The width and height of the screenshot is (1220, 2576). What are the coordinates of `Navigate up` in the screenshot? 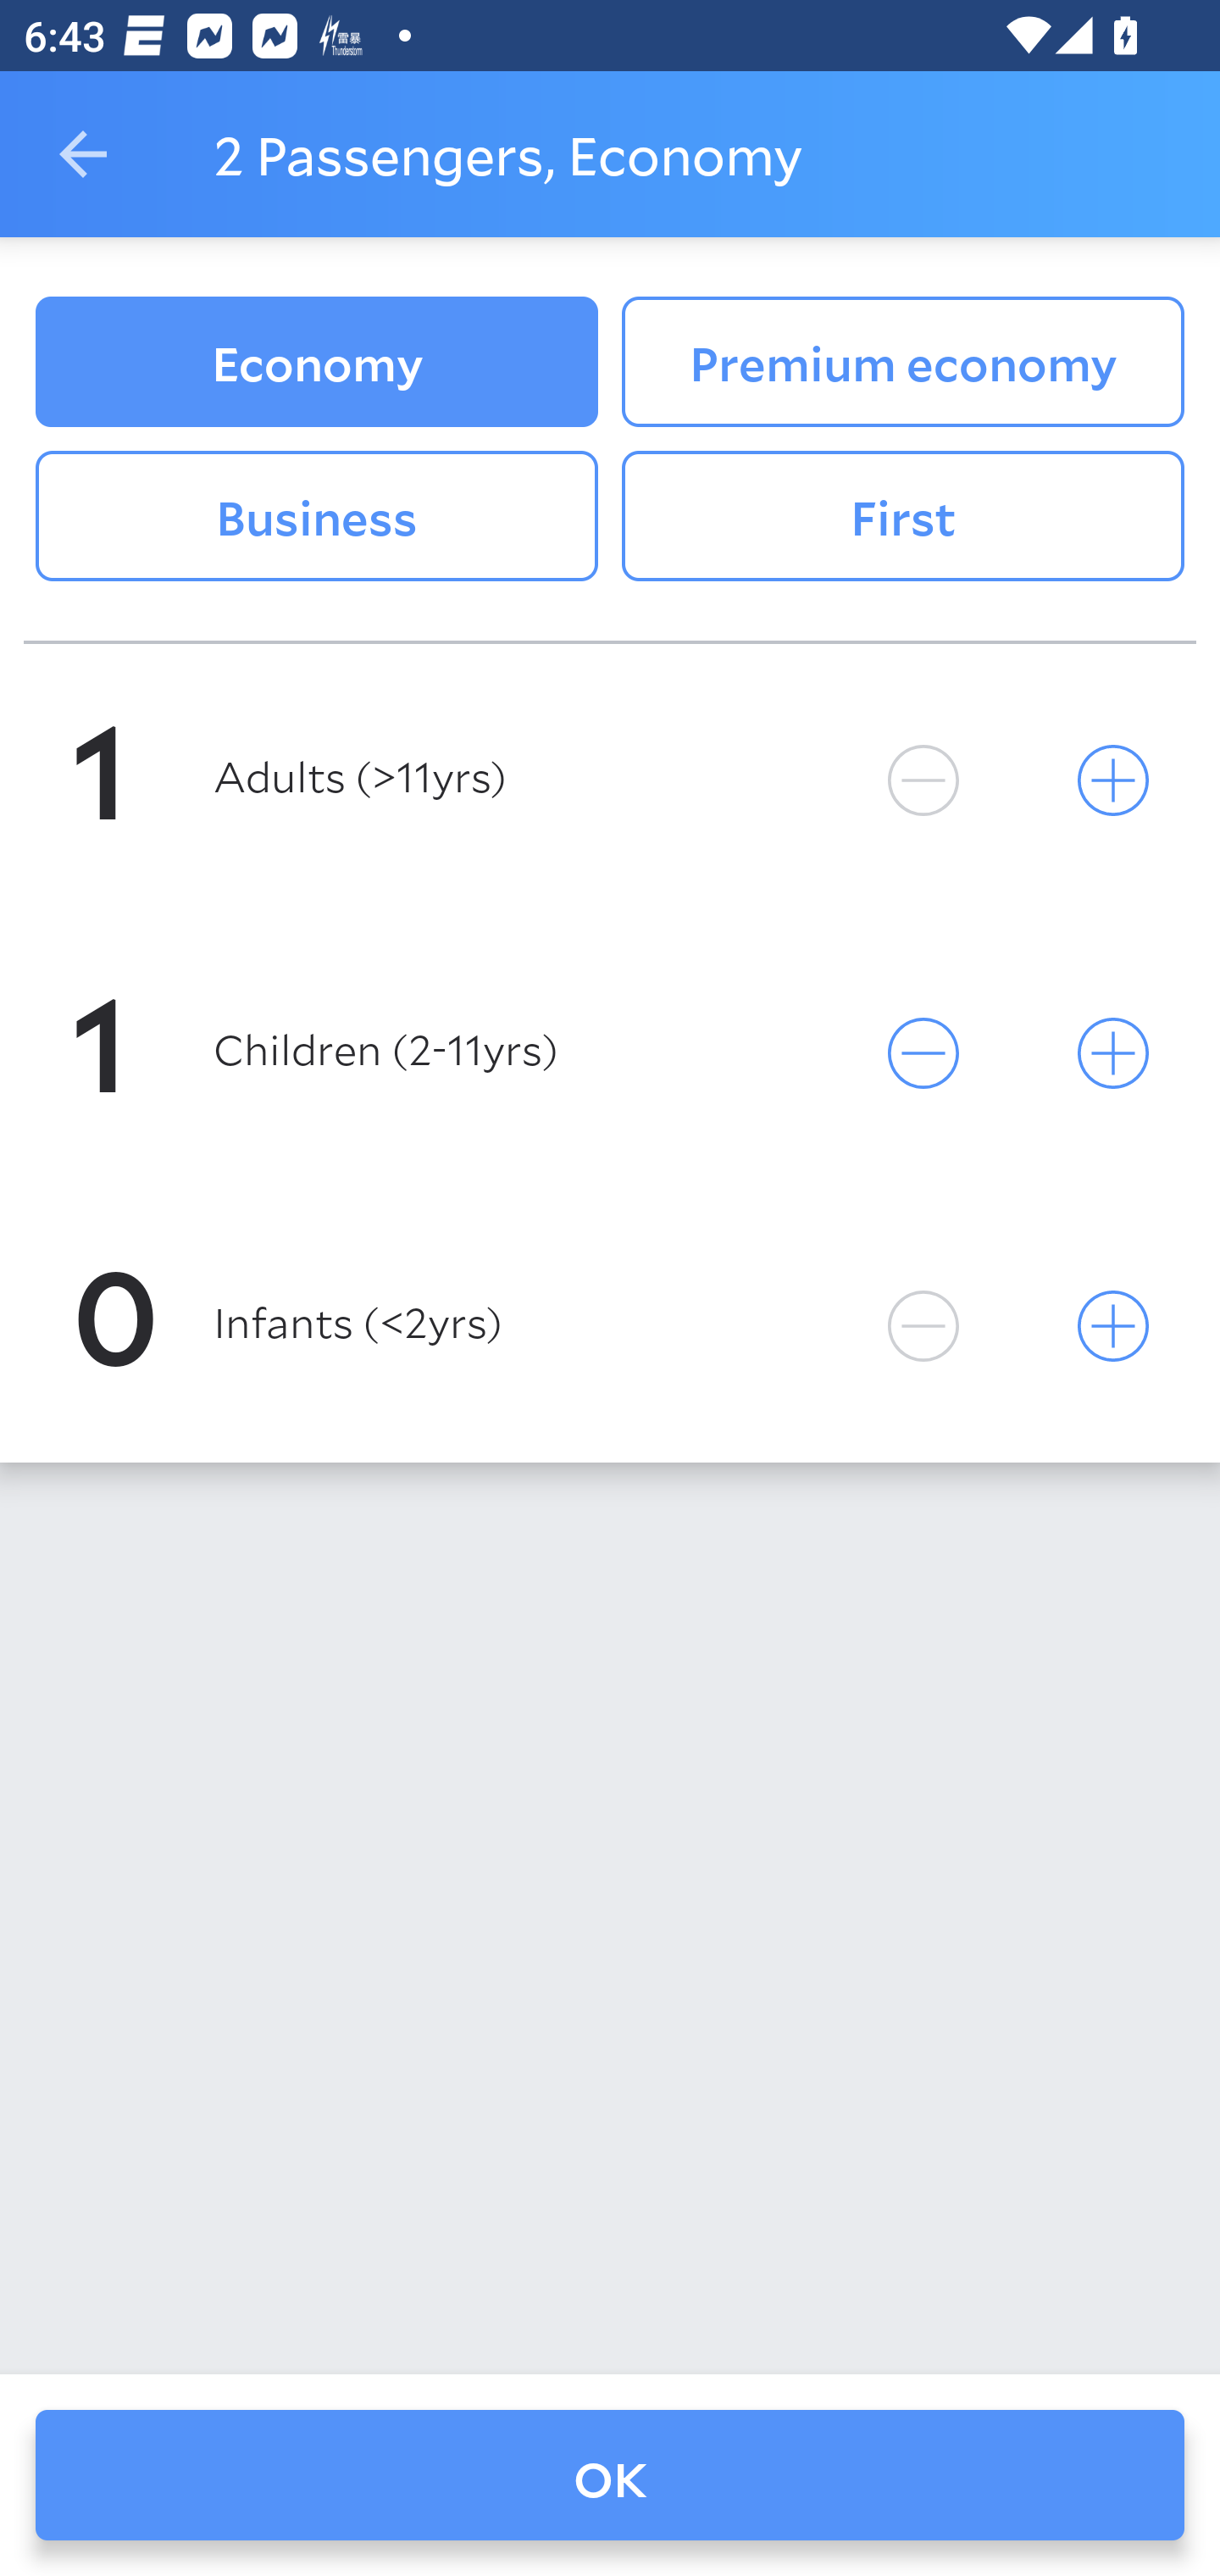 It's located at (83, 154).